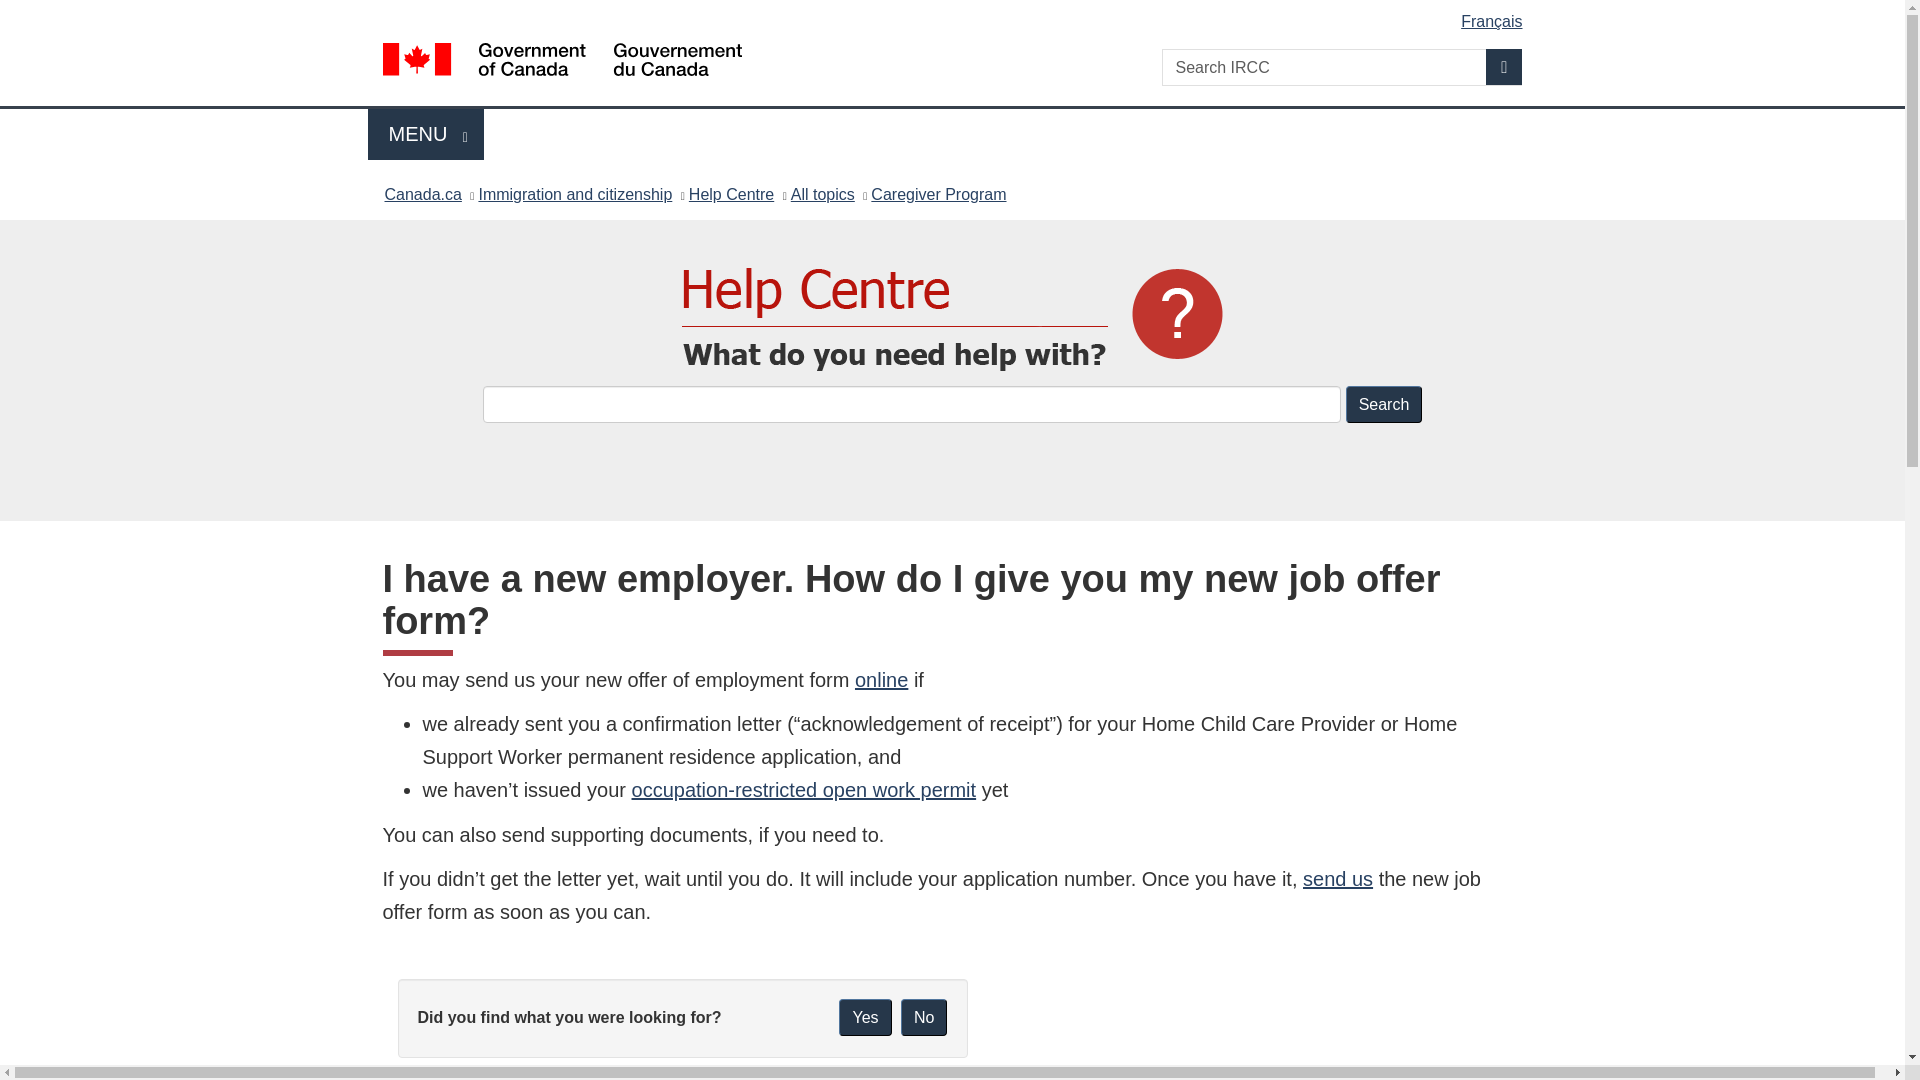 This screenshot has height=1080, width=1920. I want to click on Search, so click(1384, 404).